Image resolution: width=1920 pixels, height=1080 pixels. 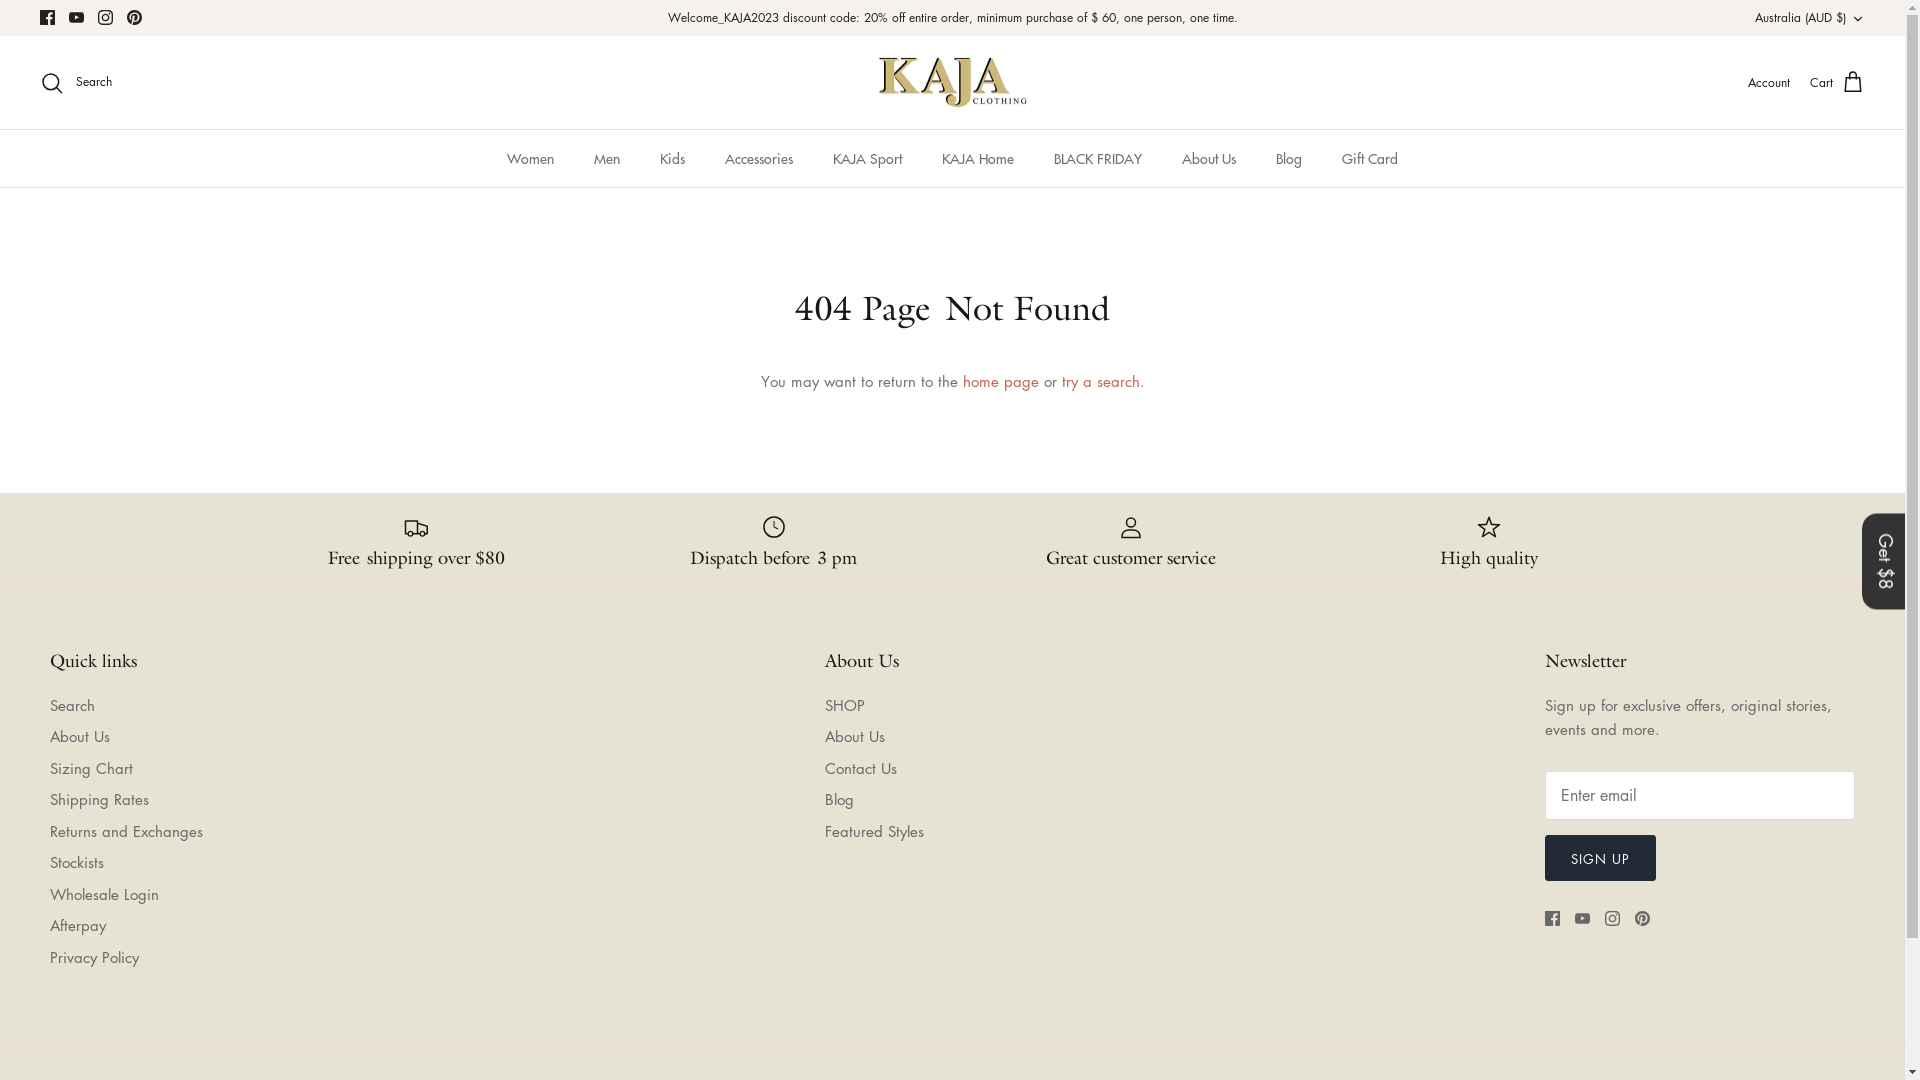 I want to click on Men, so click(x=607, y=158).